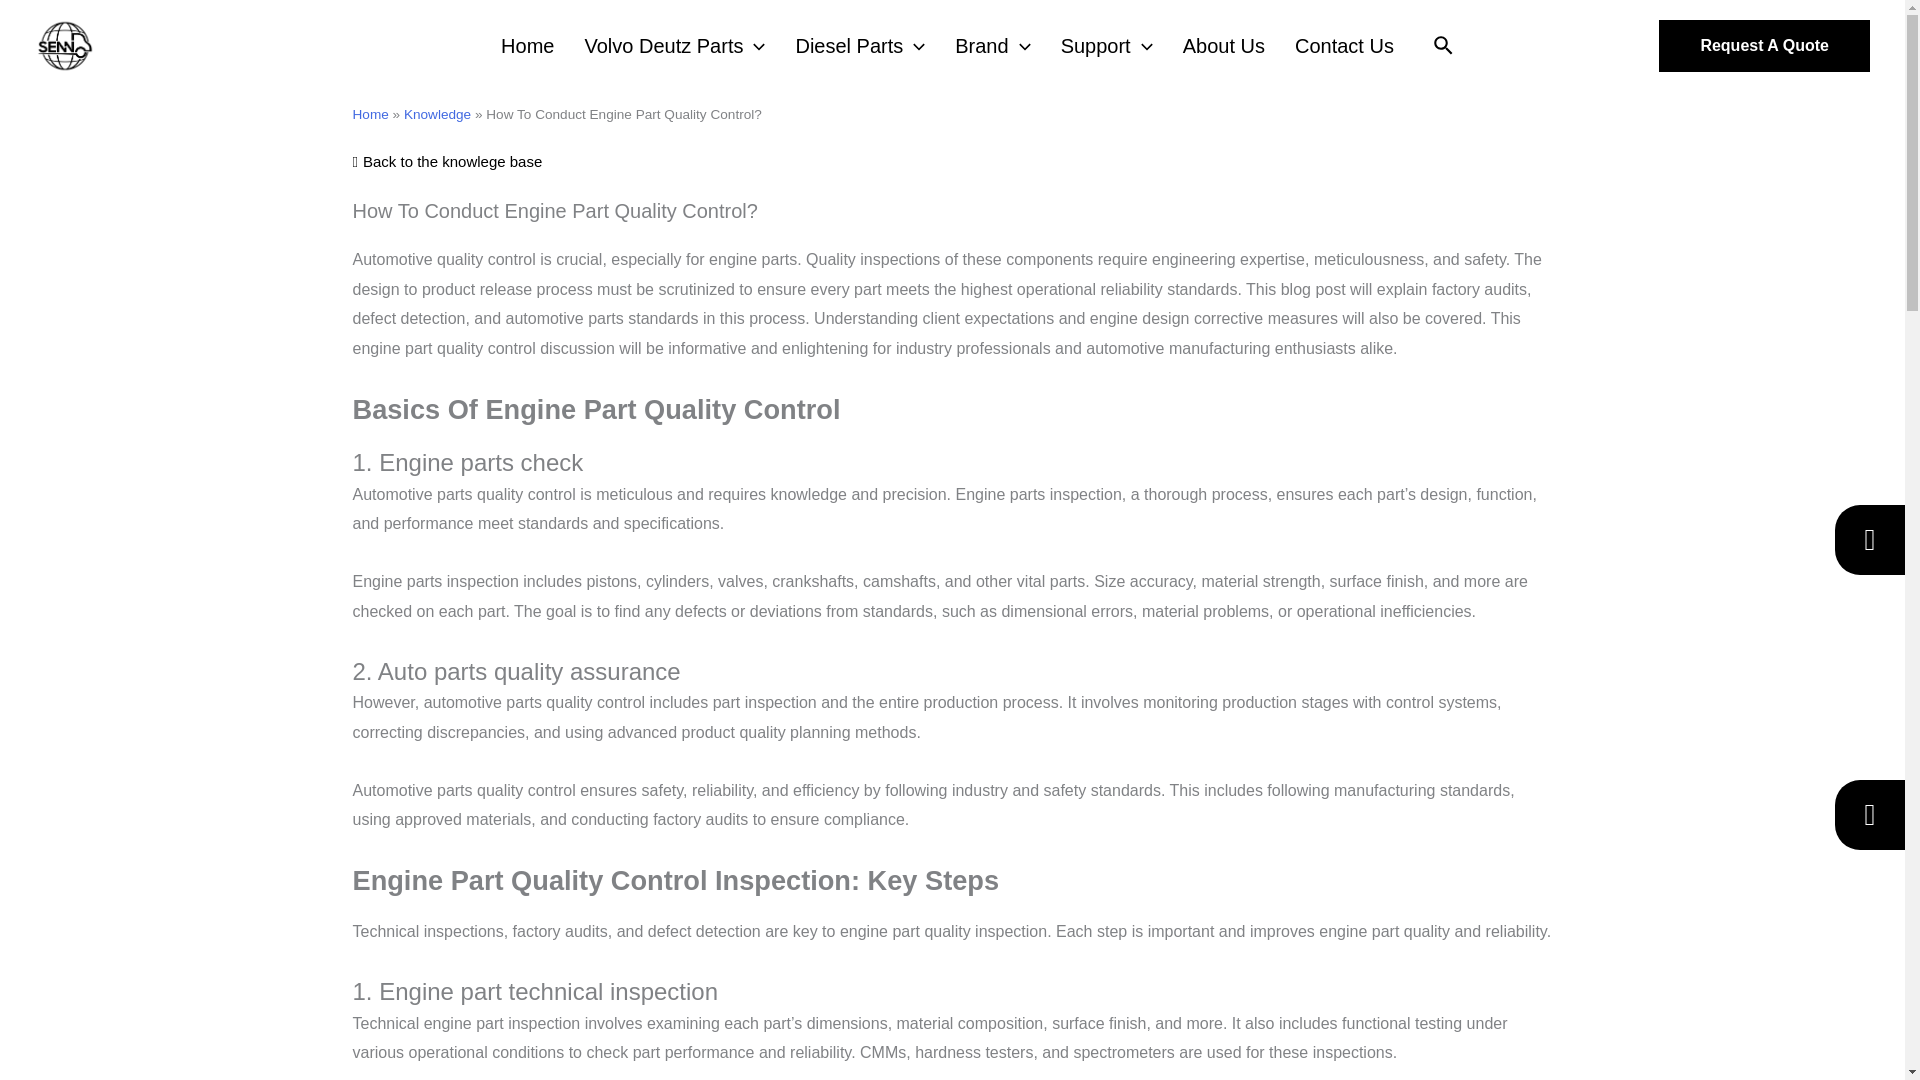  Describe the element at coordinates (997, 46) in the screenshot. I see `Brand` at that location.